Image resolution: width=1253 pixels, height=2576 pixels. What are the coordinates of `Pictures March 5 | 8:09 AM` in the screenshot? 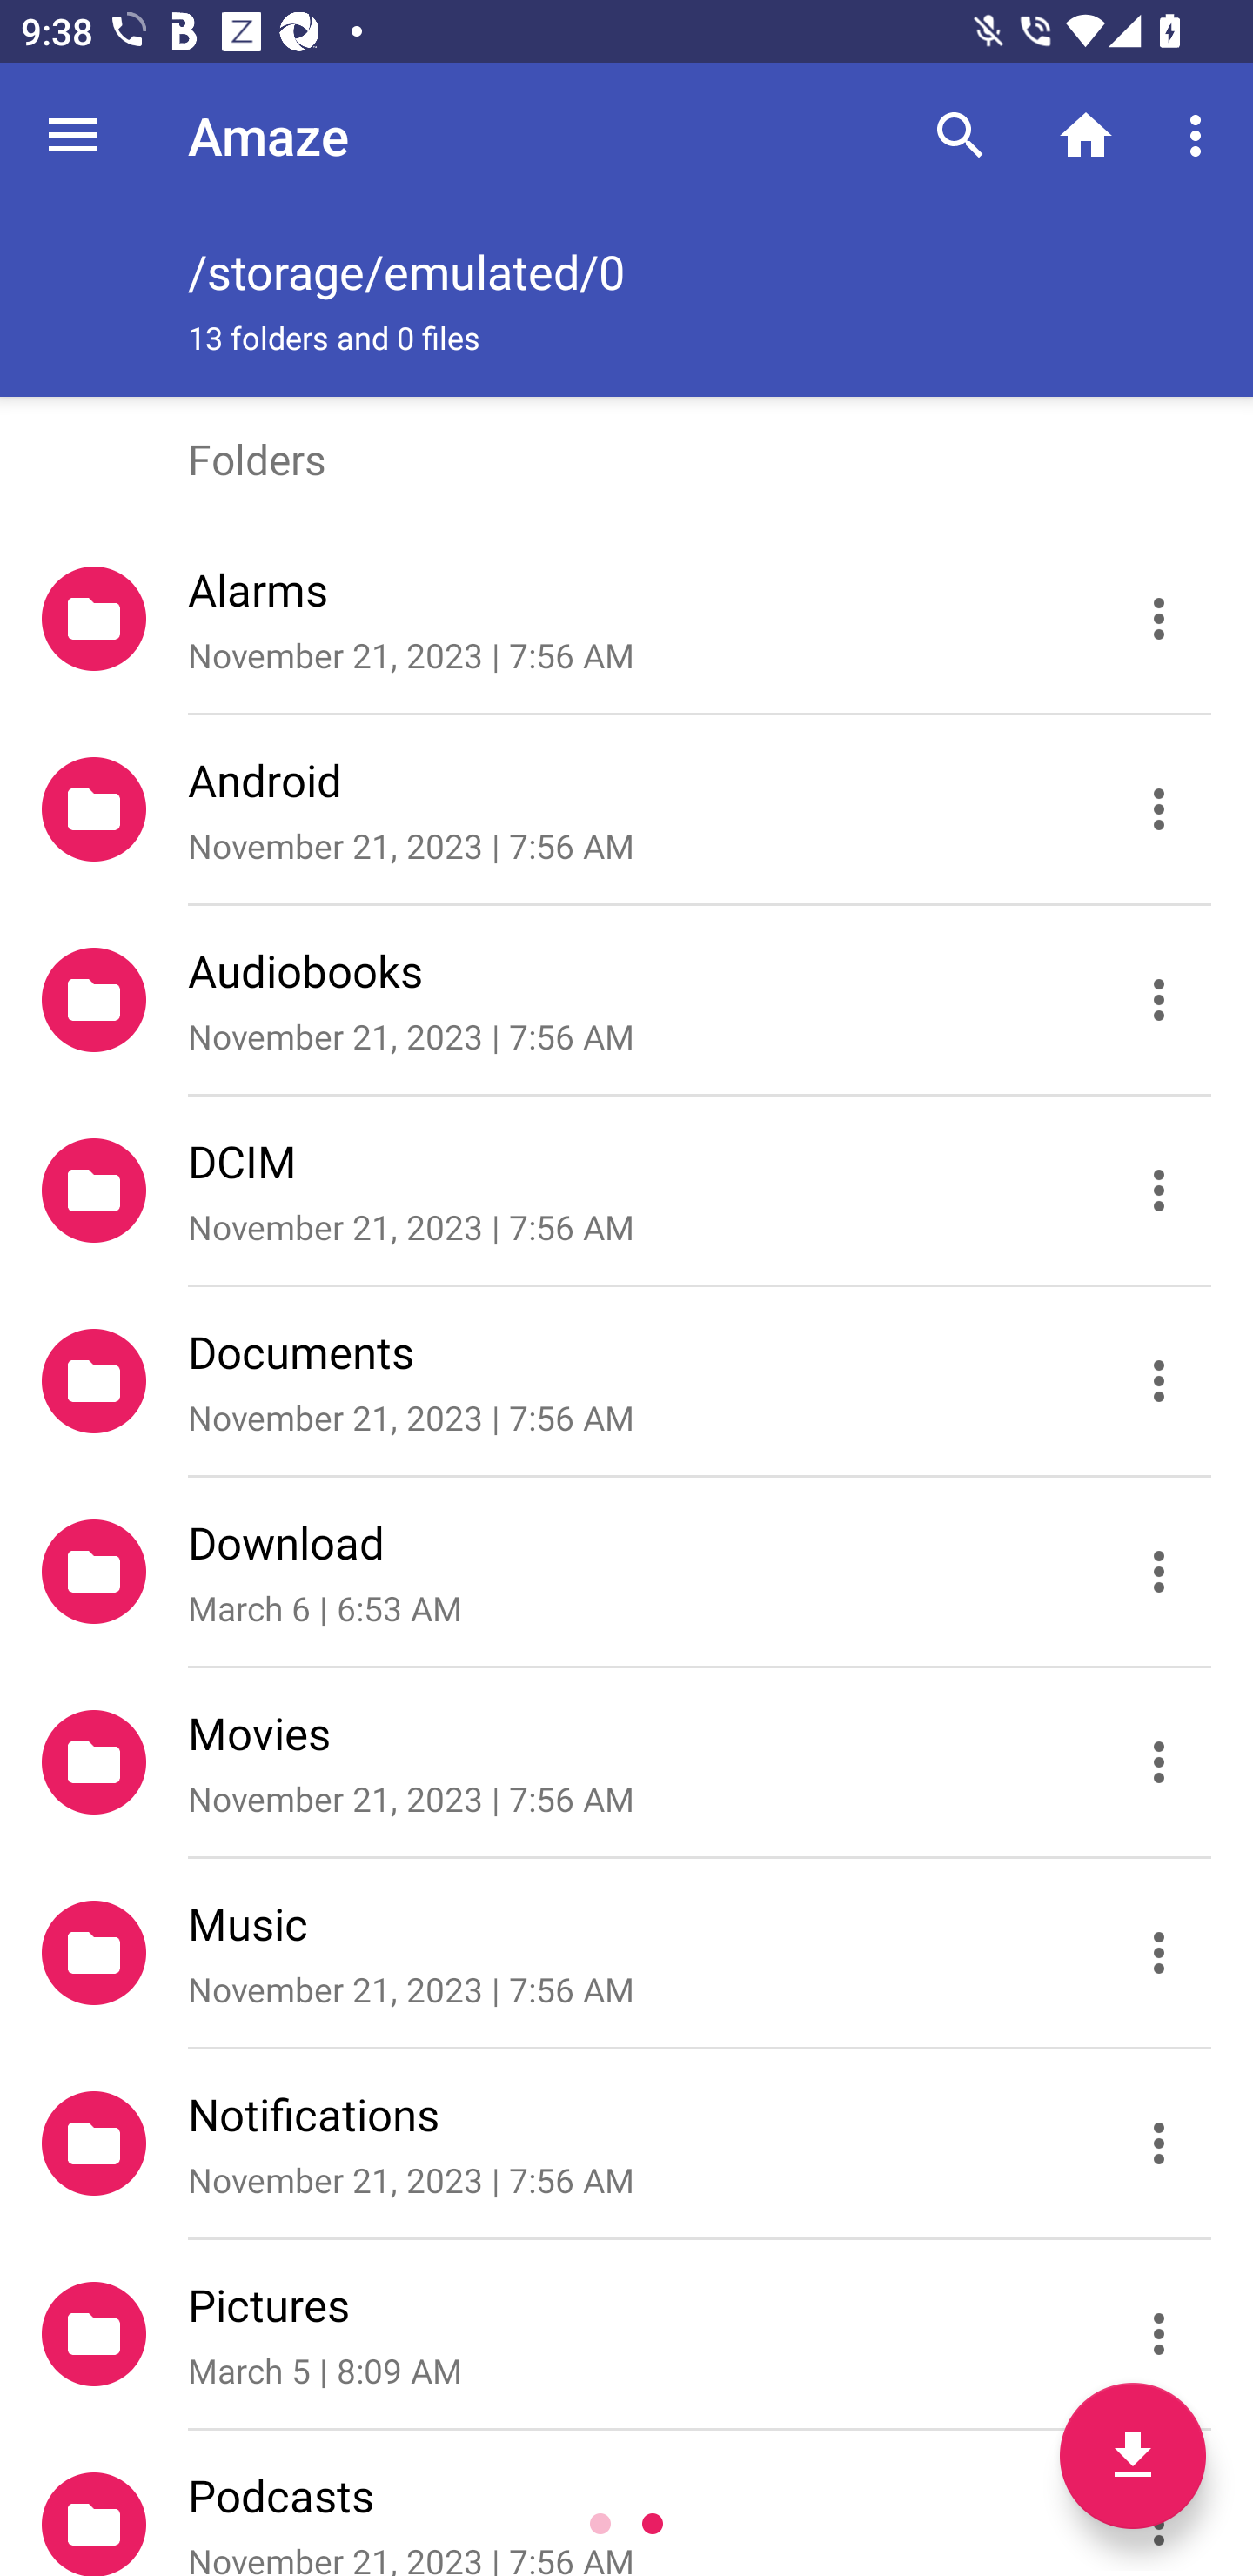 It's located at (626, 2335).